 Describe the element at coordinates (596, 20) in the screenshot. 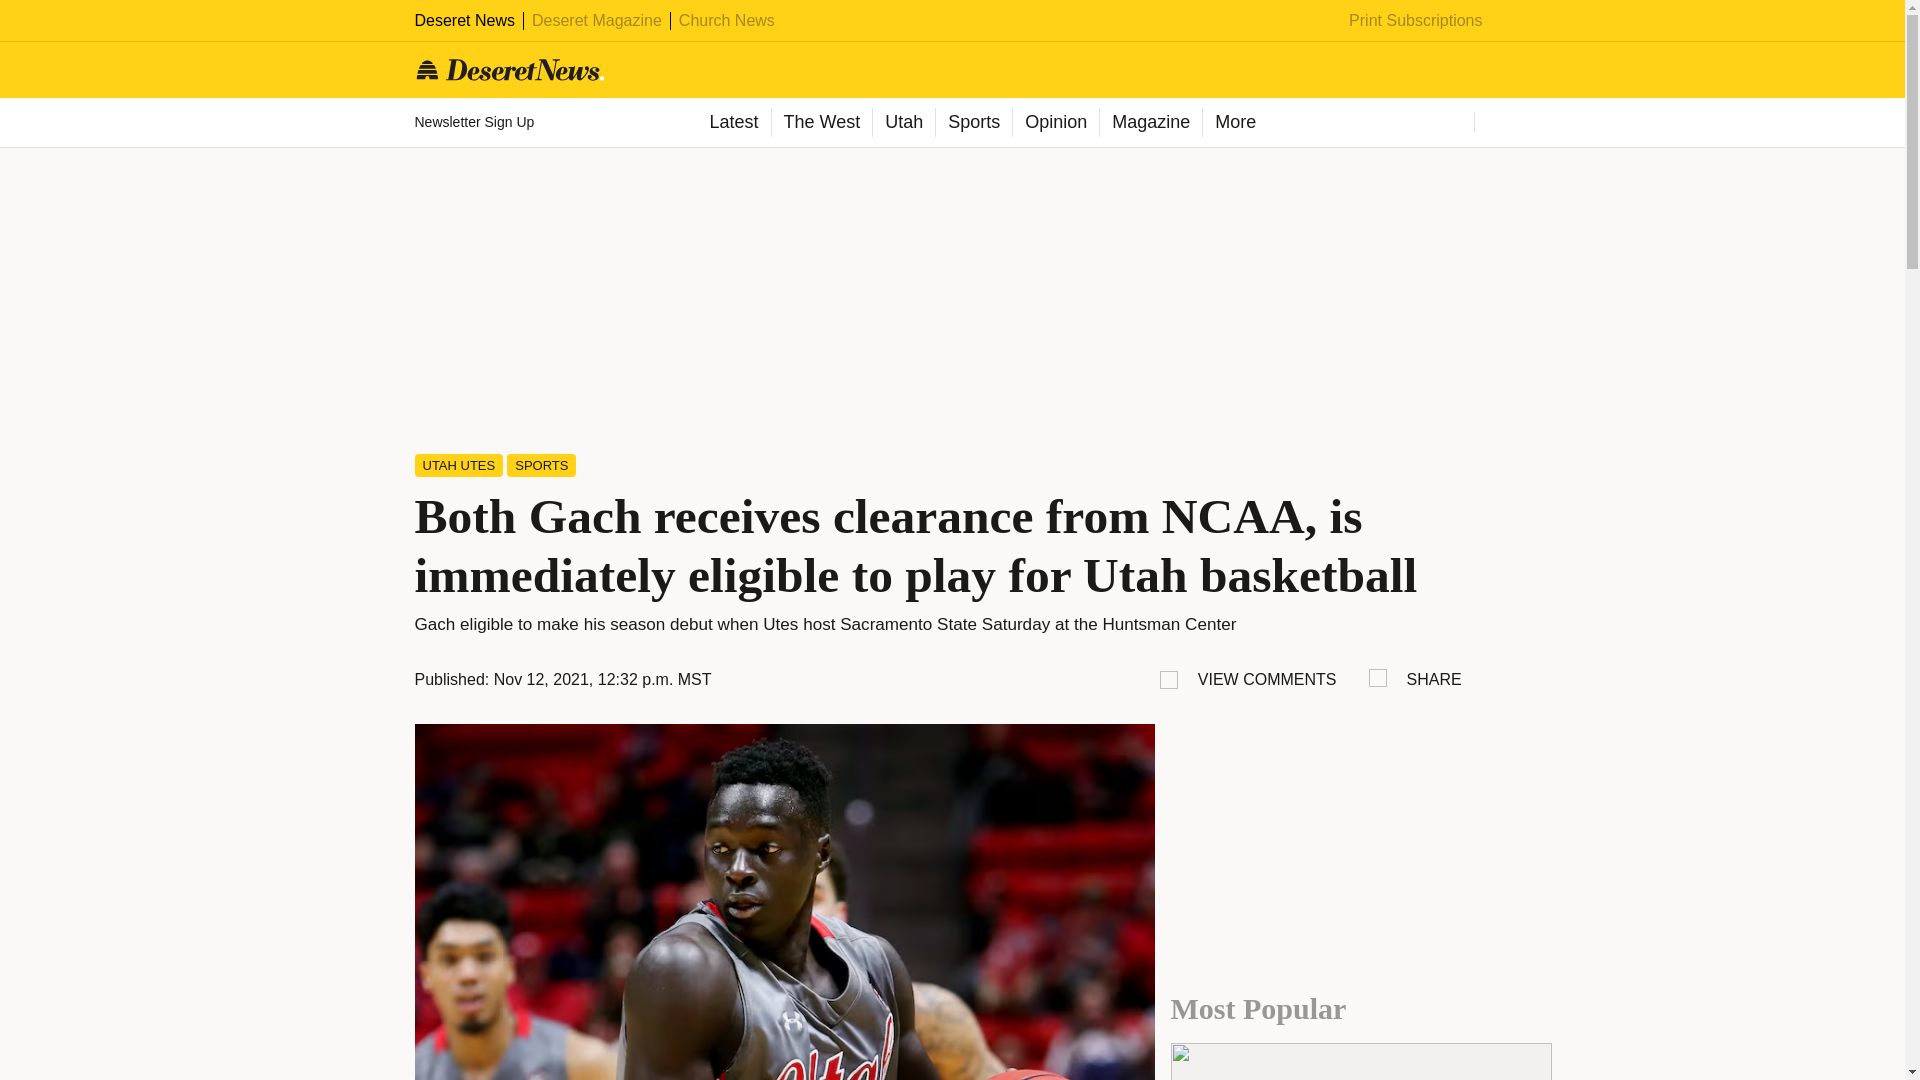

I see `Deseret Magazine` at that location.